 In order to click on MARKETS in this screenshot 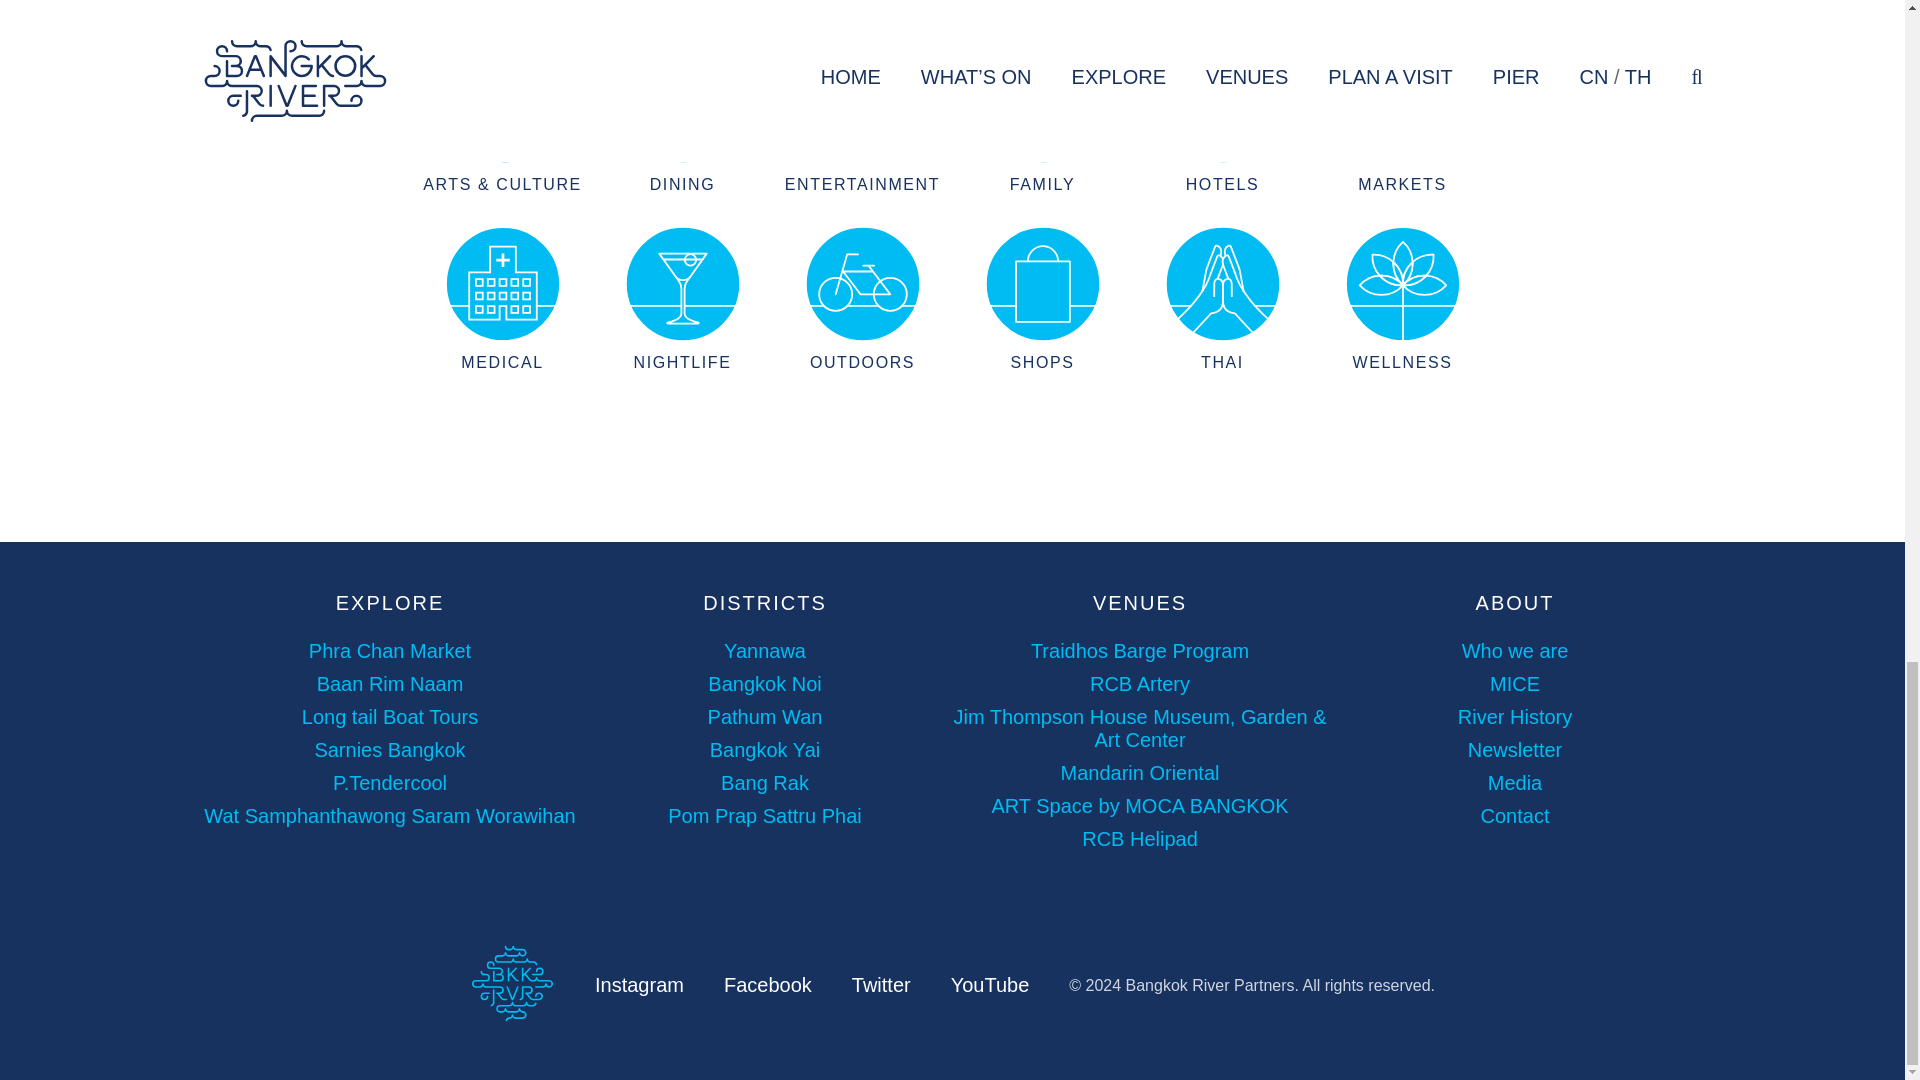, I will do `click(1402, 120)`.